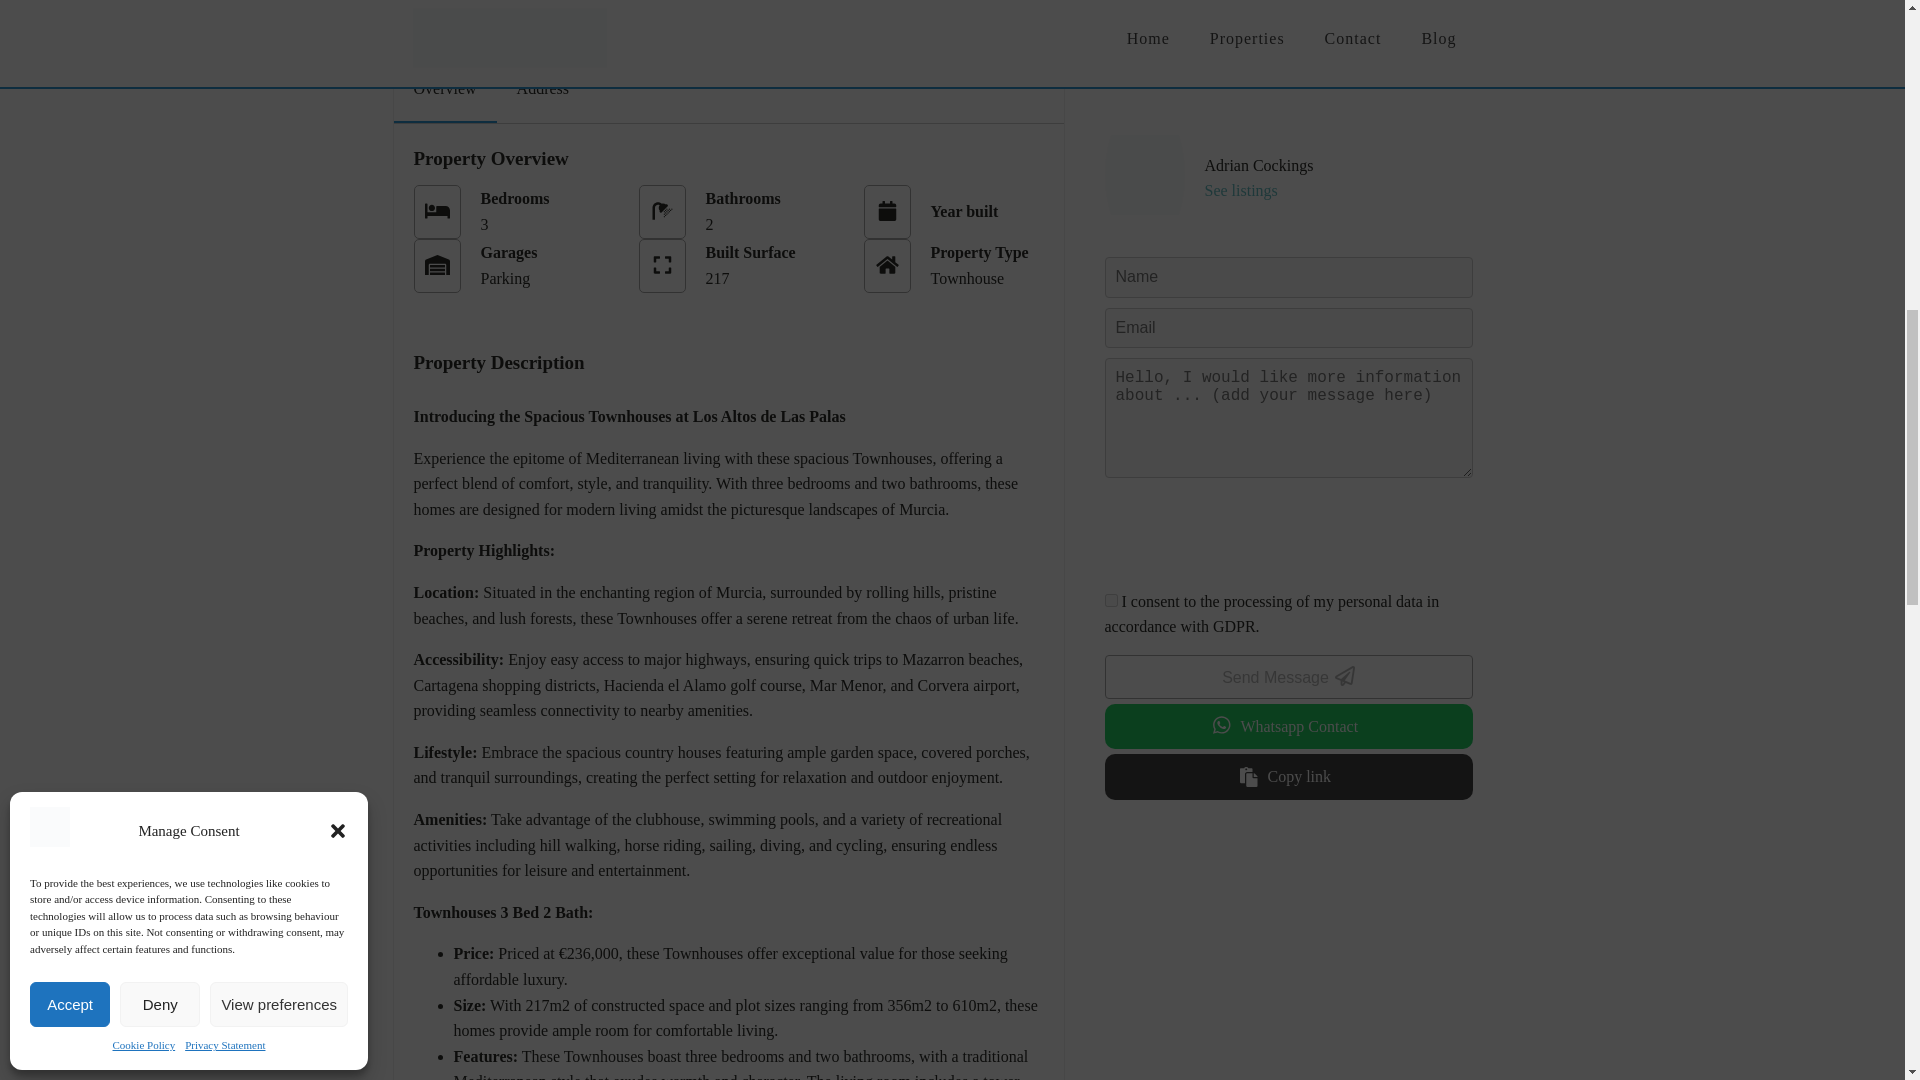 The image size is (1920, 1080). Describe the element at coordinates (1256, 530) in the screenshot. I see `reCAPTCHA` at that location.